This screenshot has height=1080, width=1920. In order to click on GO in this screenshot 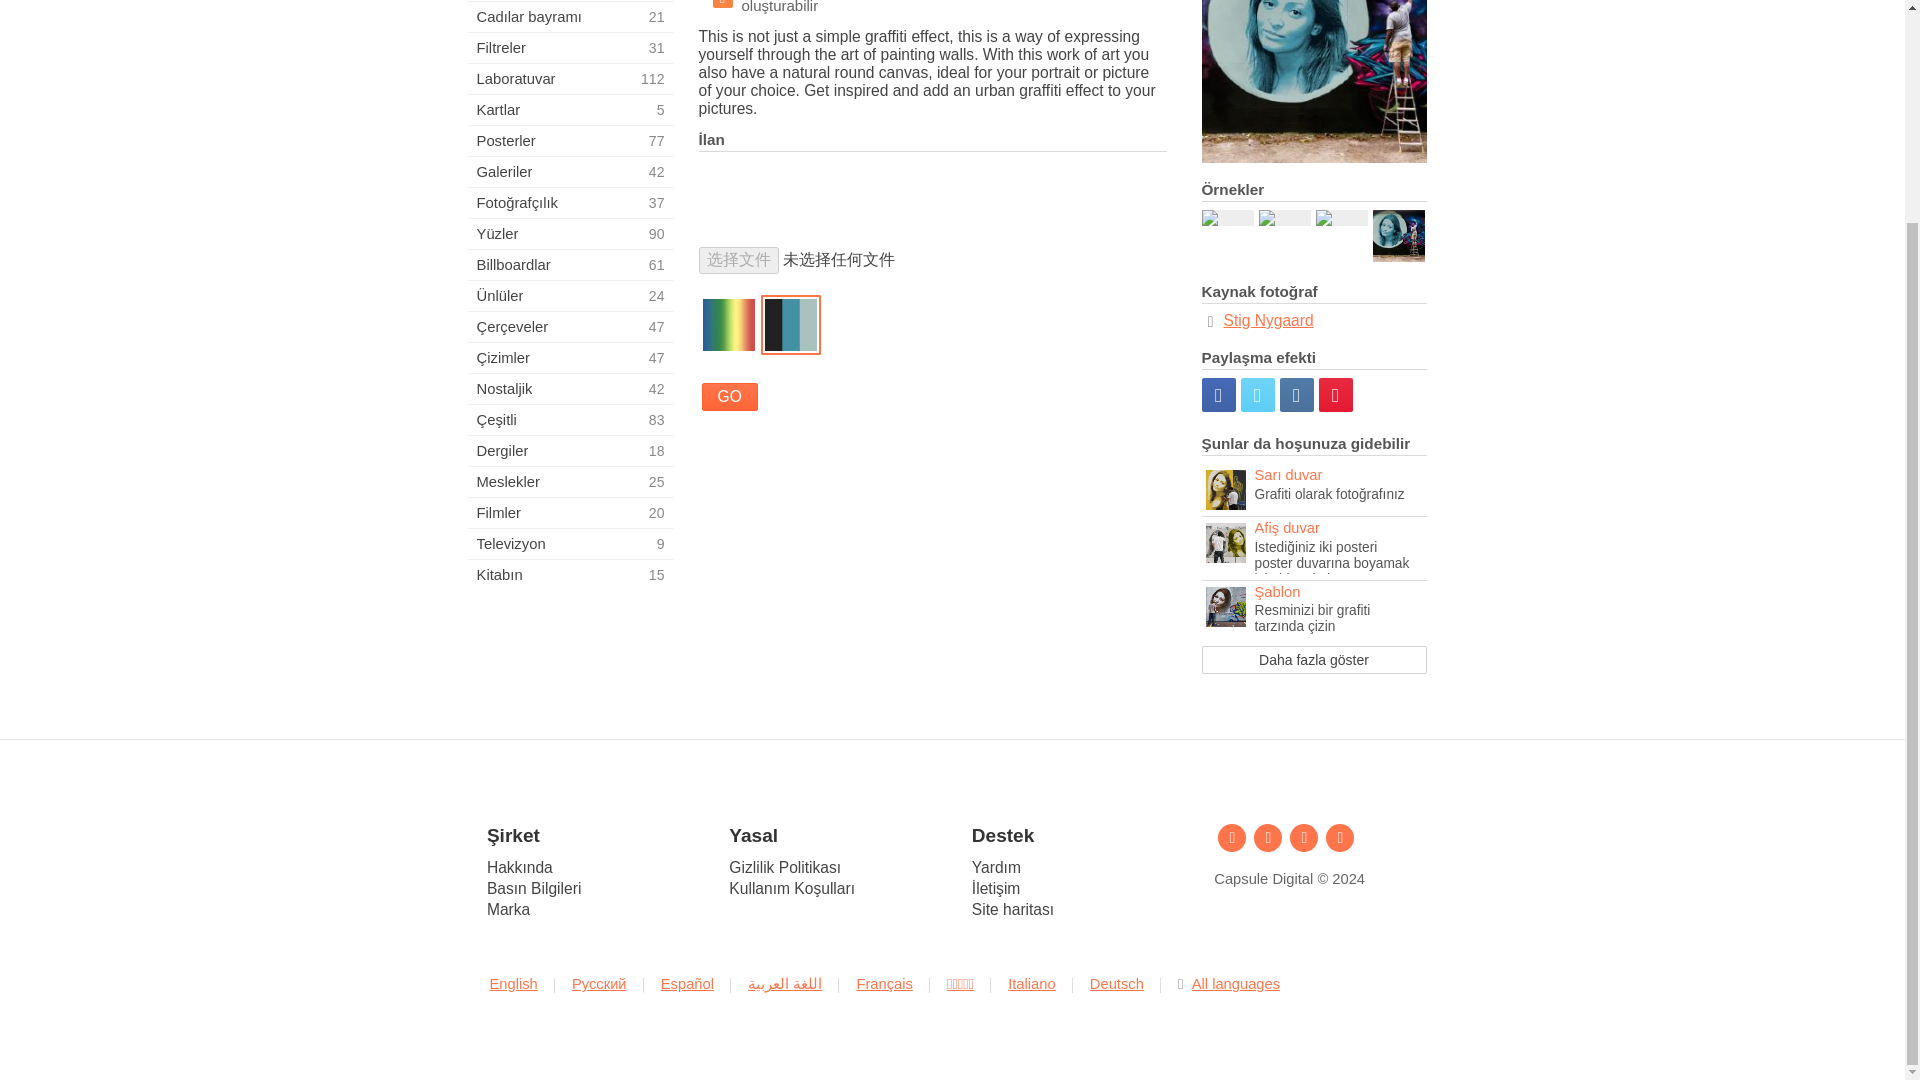, I will do `click(570, 512)`.